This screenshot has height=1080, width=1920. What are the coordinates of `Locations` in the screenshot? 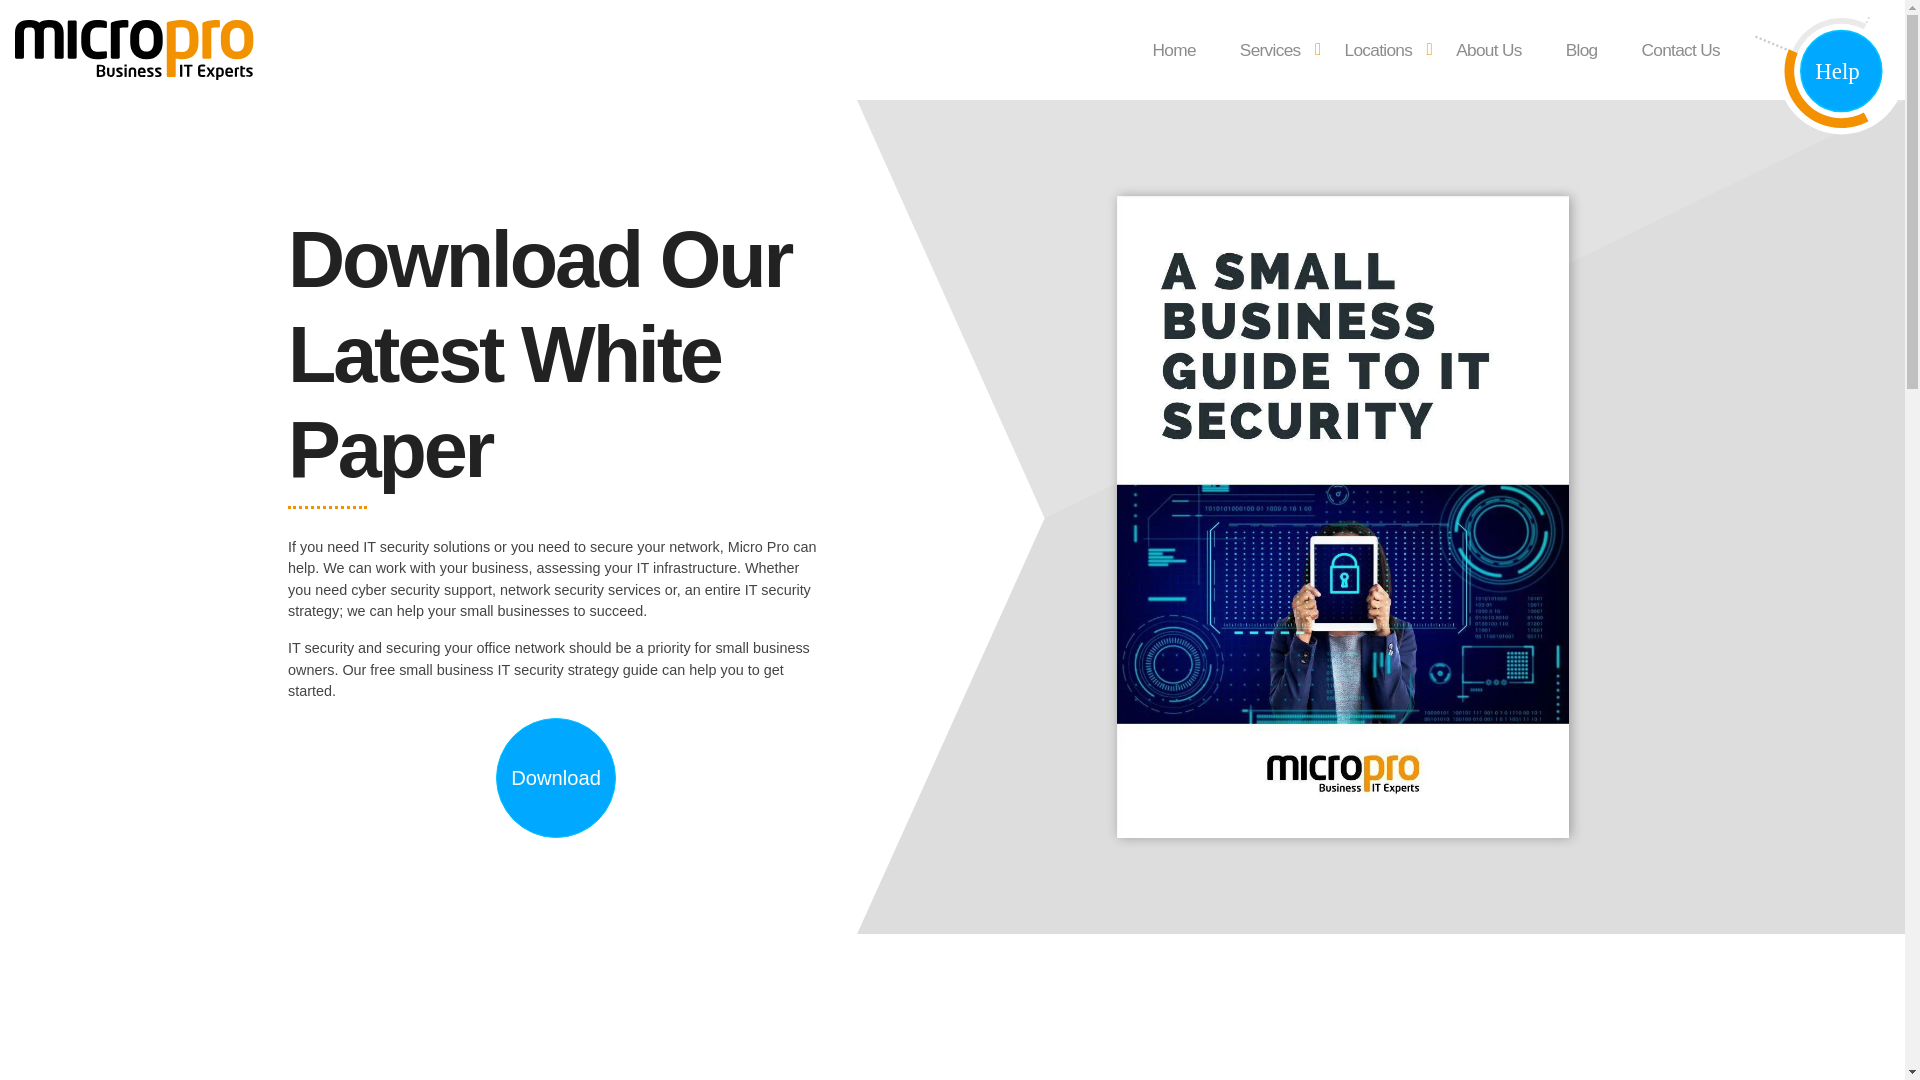 It's located at (1378, 50).